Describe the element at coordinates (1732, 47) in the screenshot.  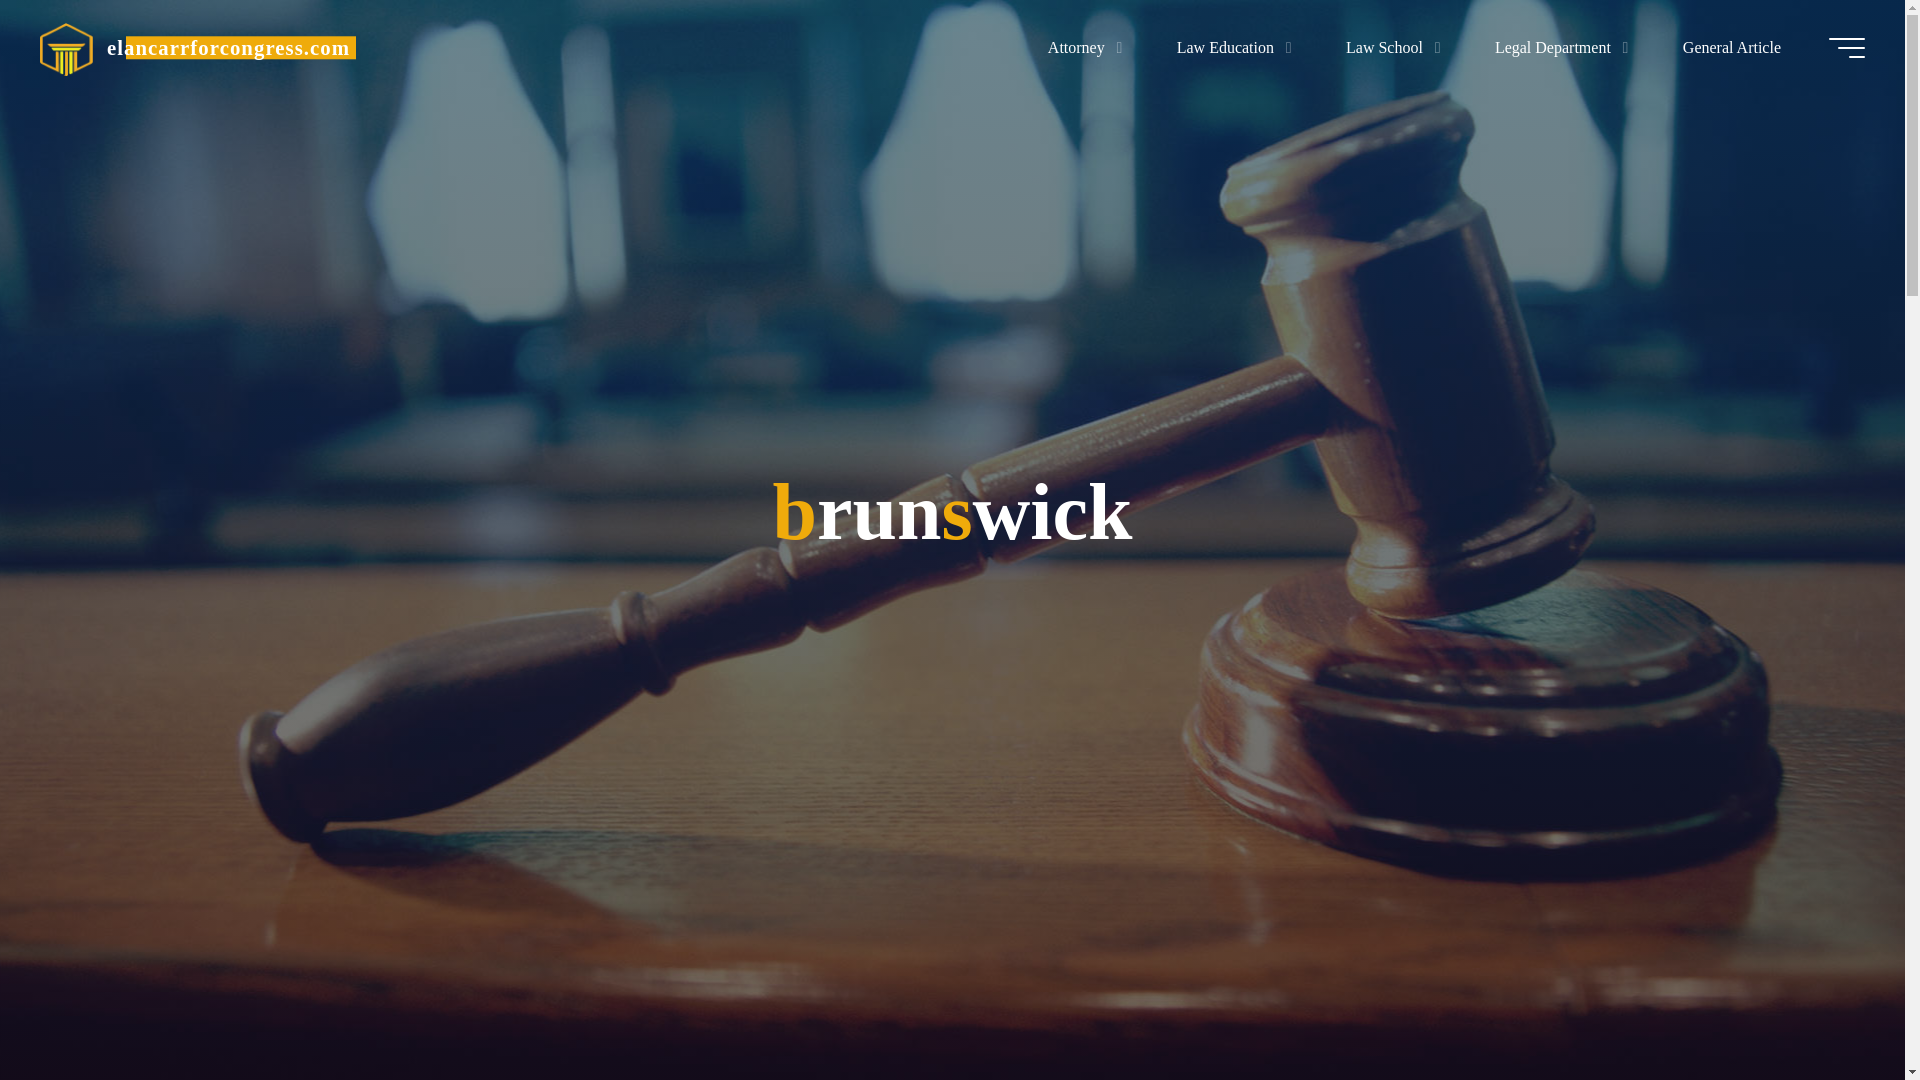
I see `General Article` at that location.